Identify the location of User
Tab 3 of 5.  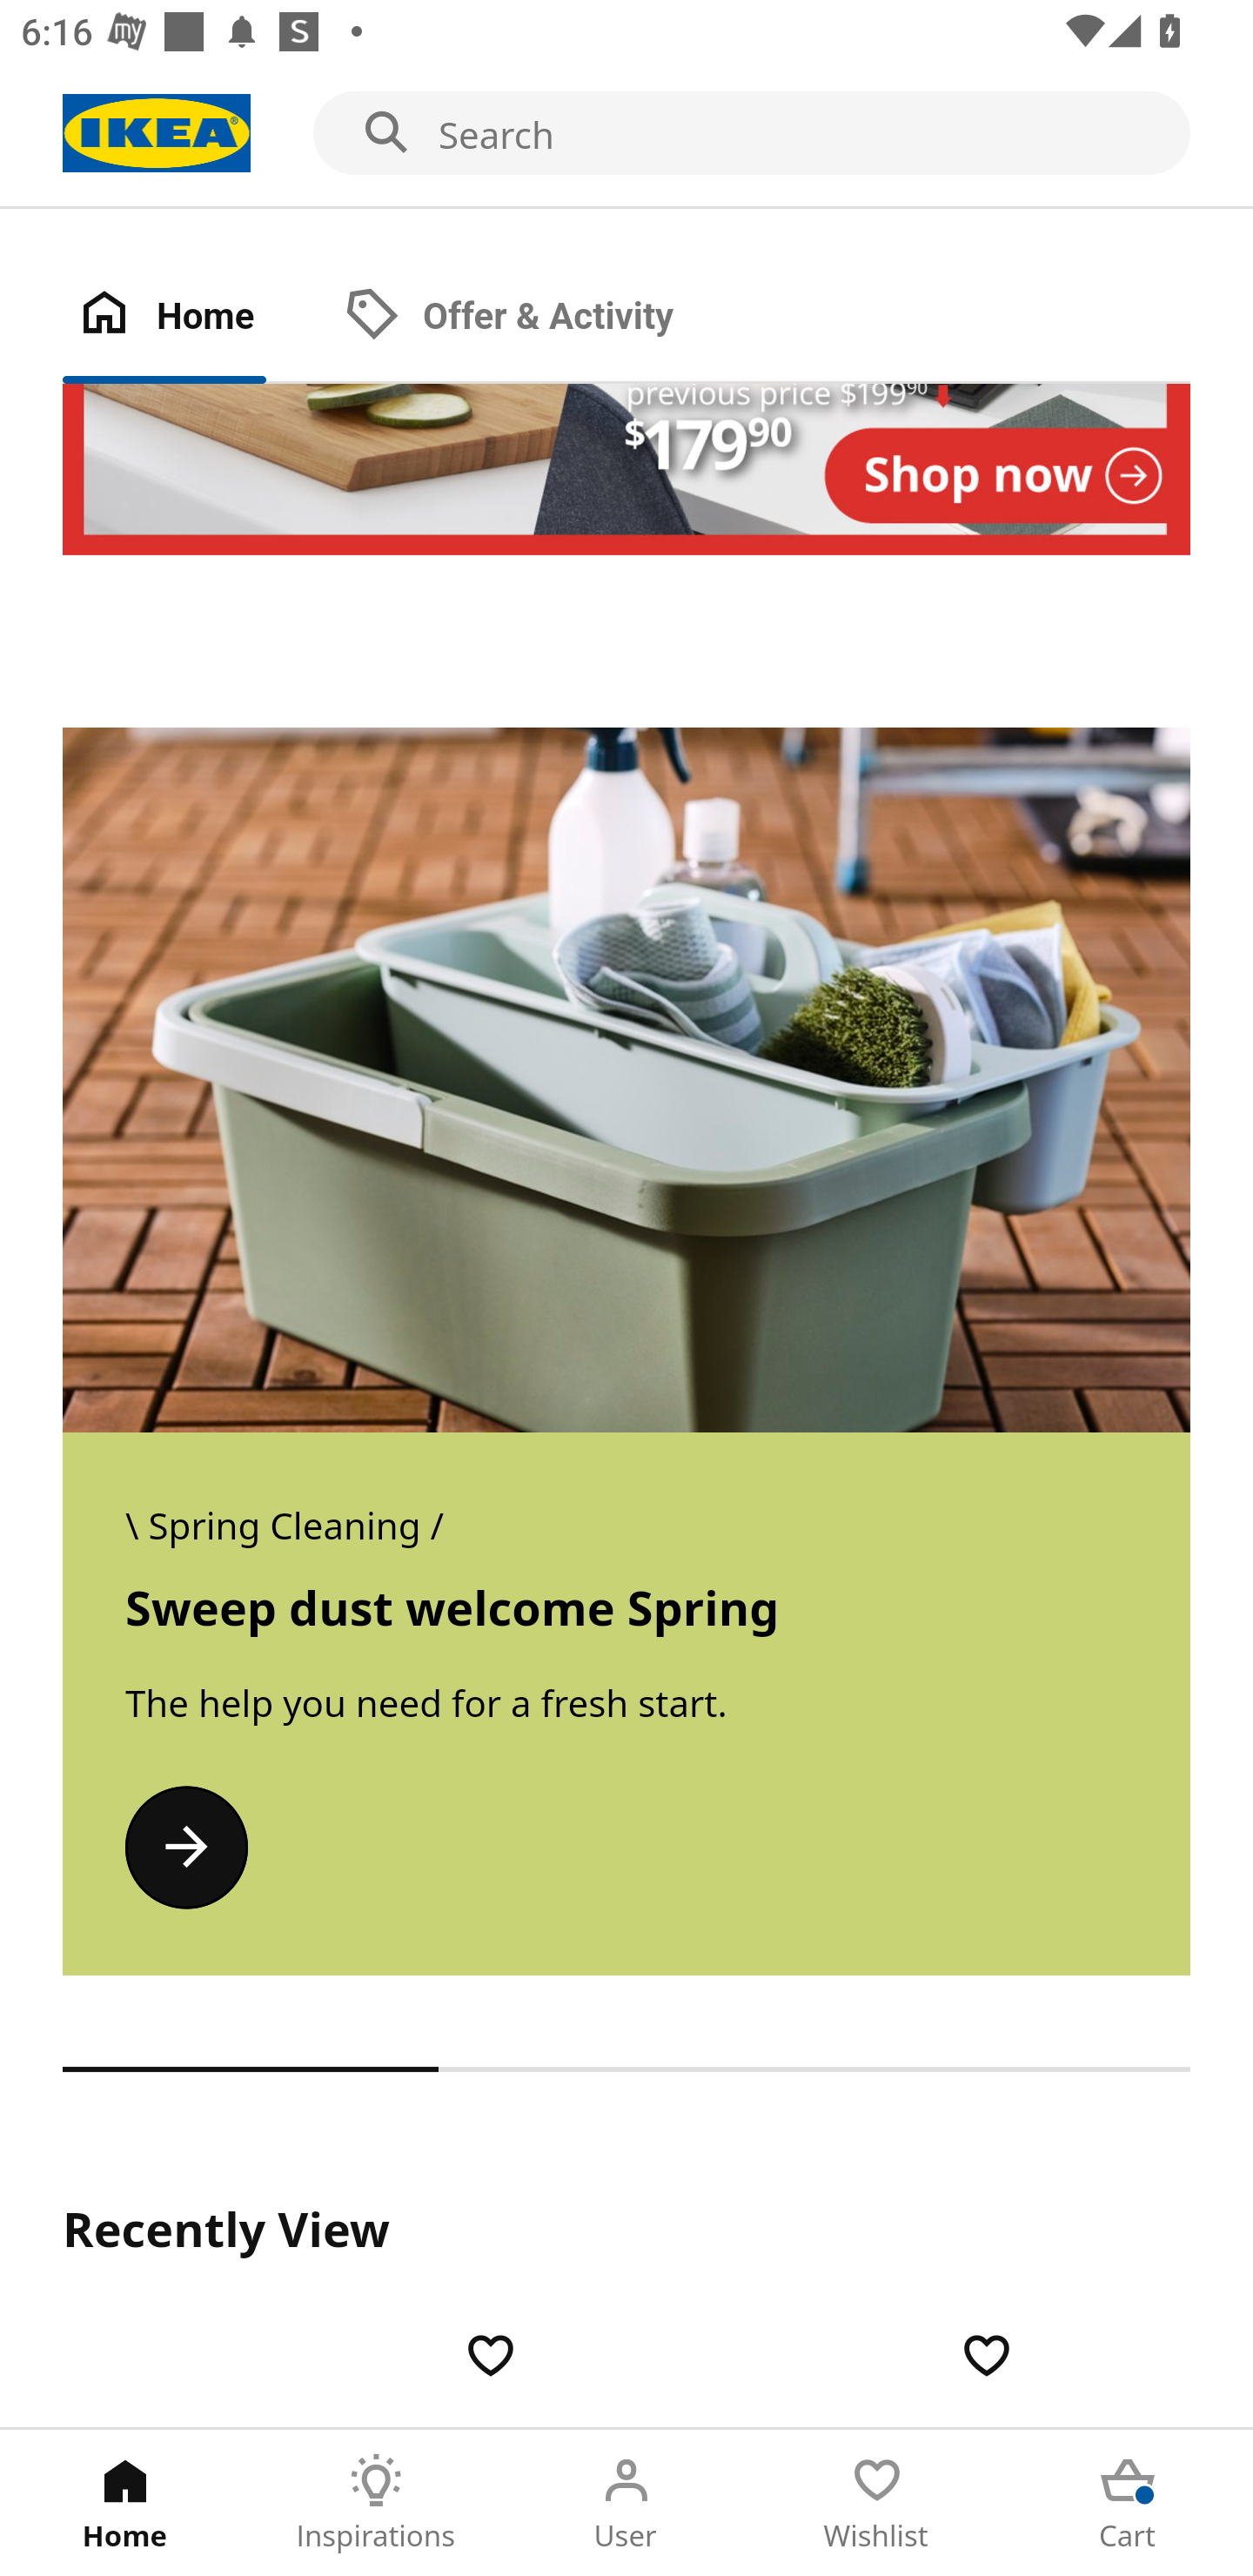
(626, 2503).